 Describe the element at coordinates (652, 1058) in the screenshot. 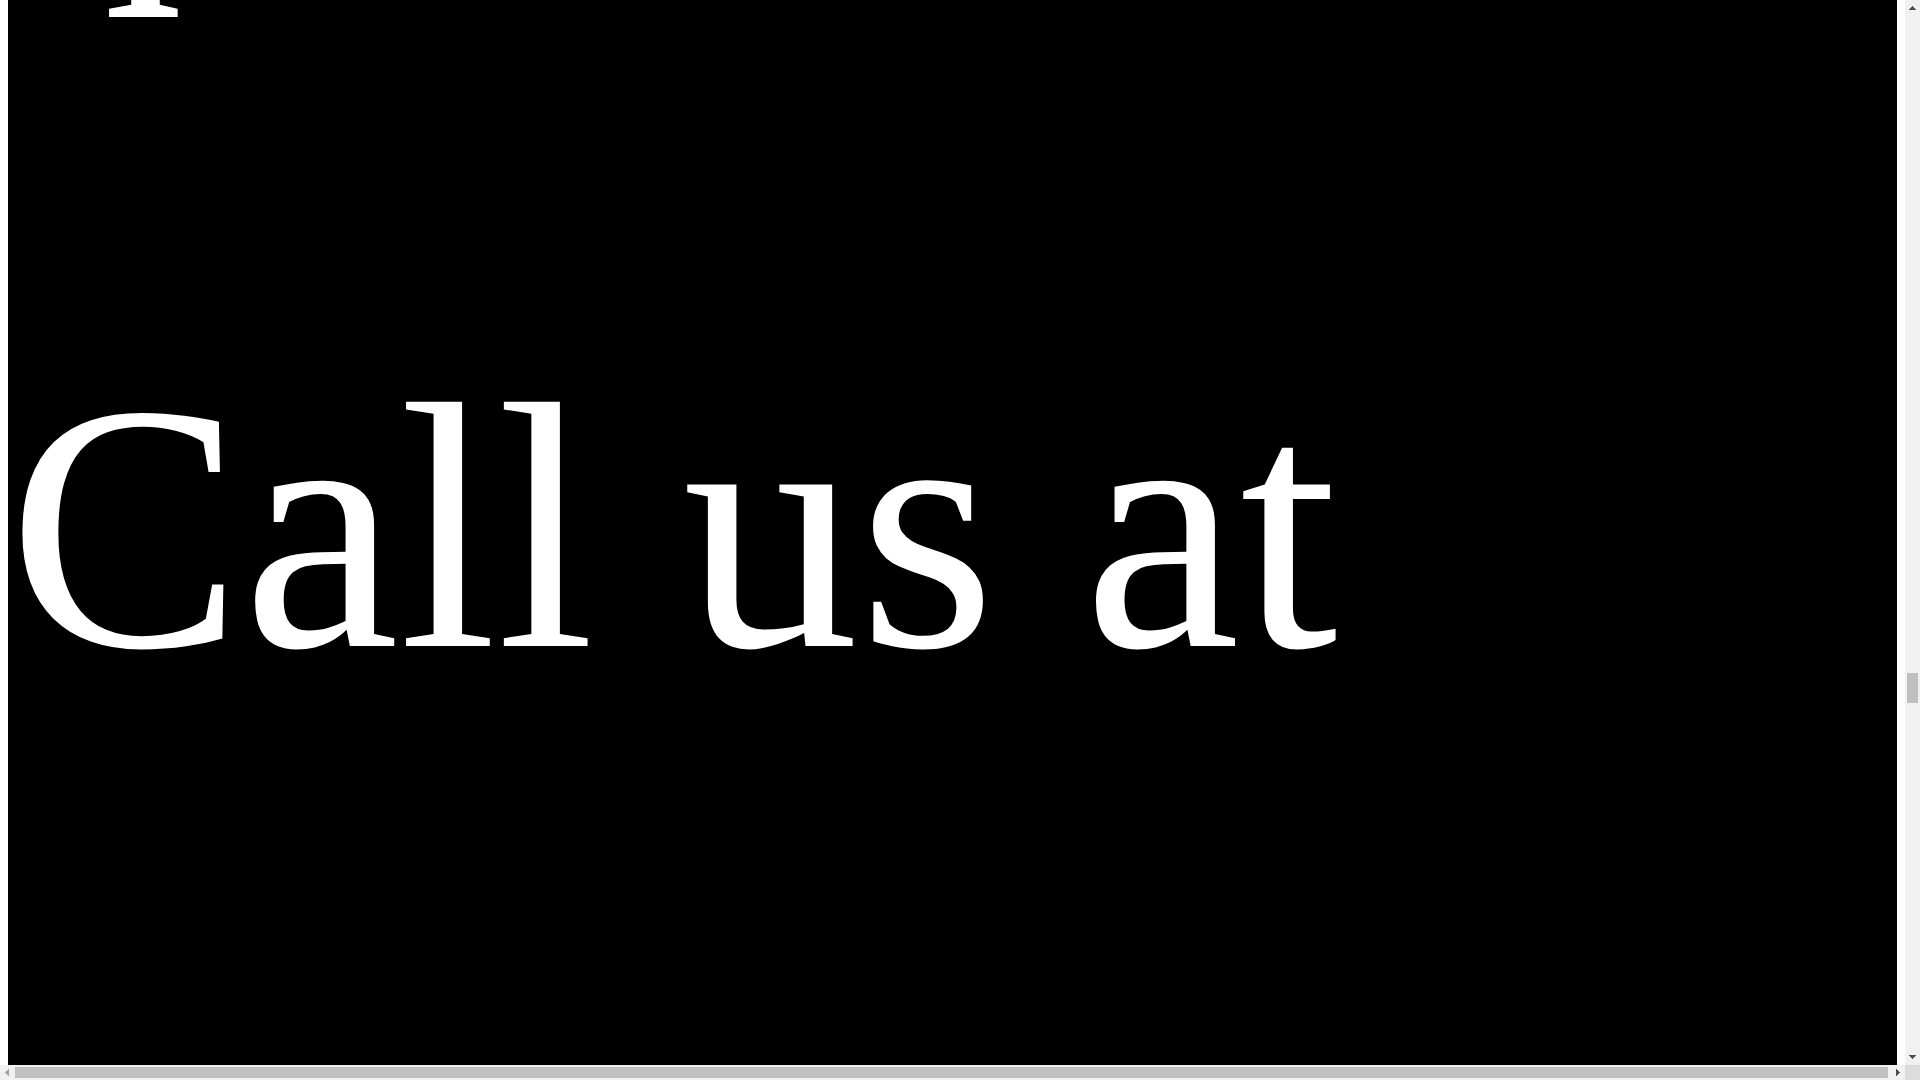

I see `905-479-4459` at that location.